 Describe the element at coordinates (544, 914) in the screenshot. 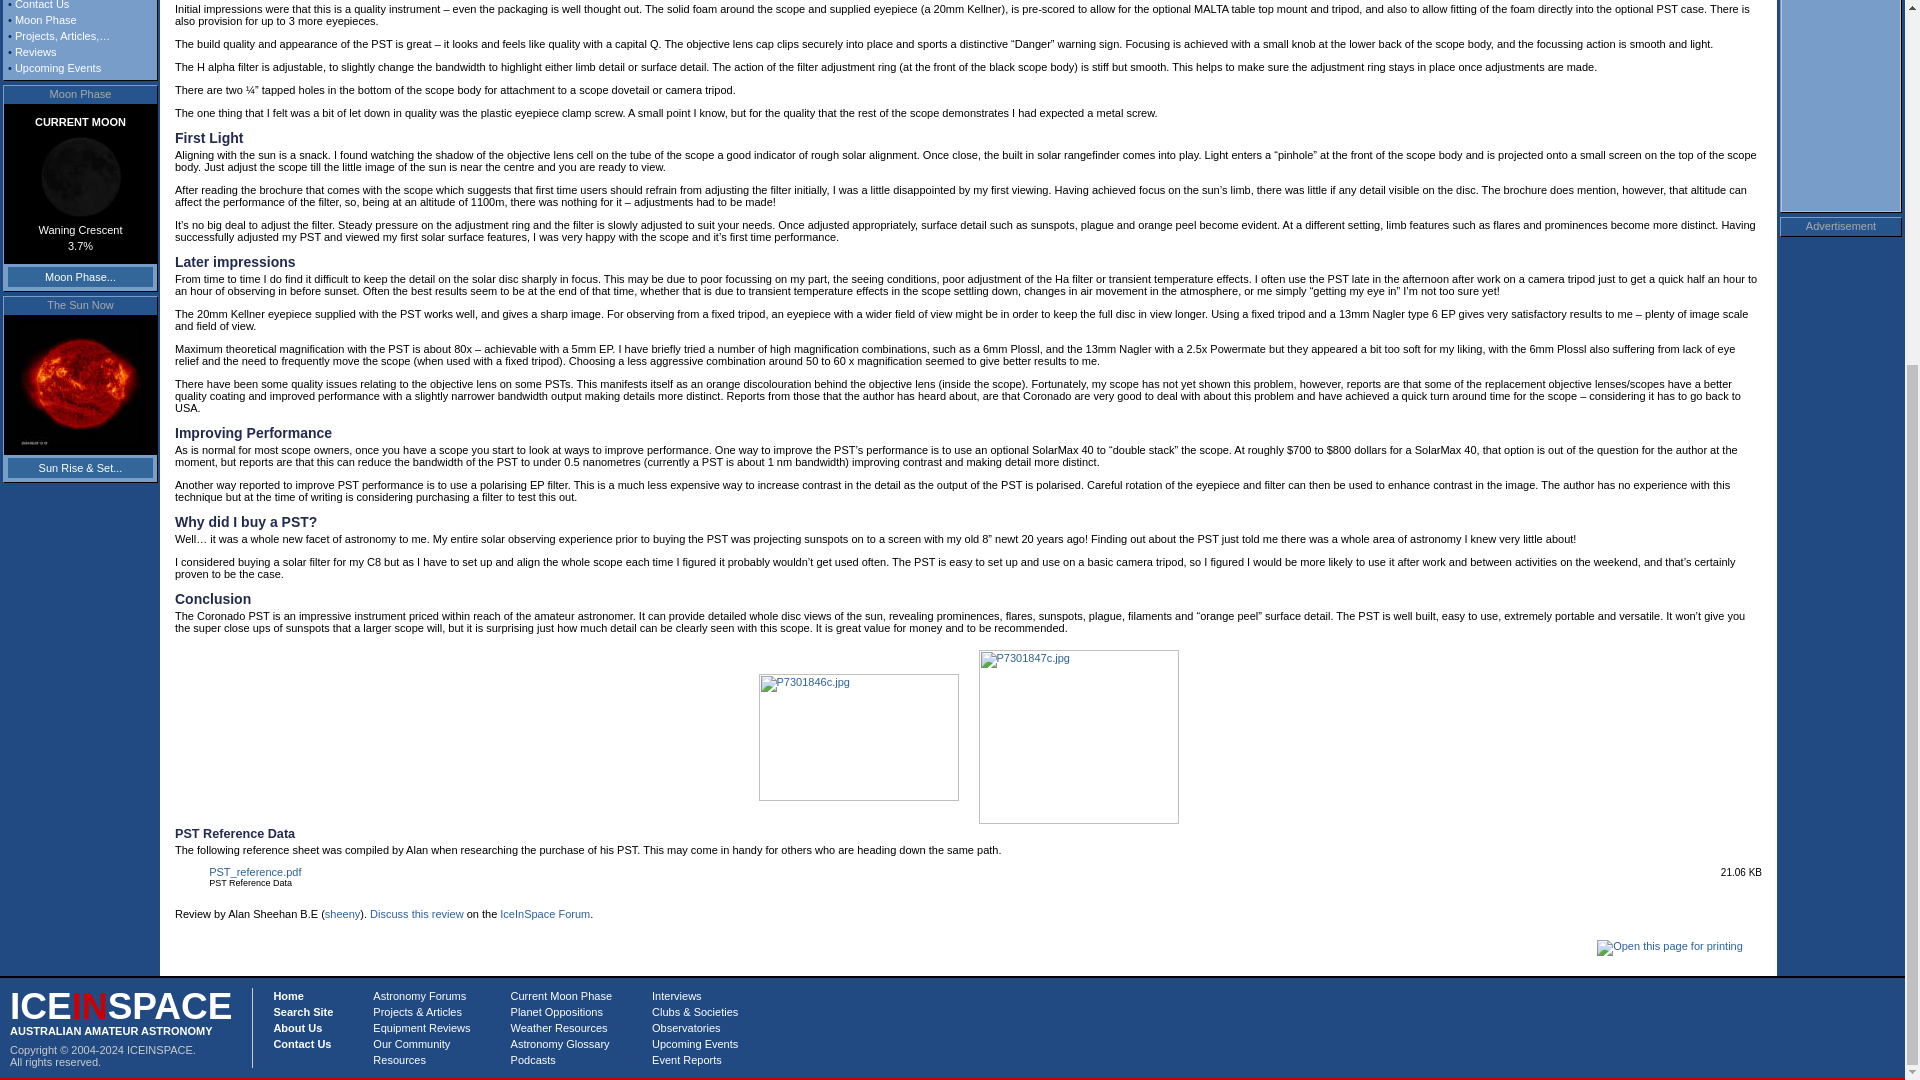

I see `IceInSpace Forum` at that location.